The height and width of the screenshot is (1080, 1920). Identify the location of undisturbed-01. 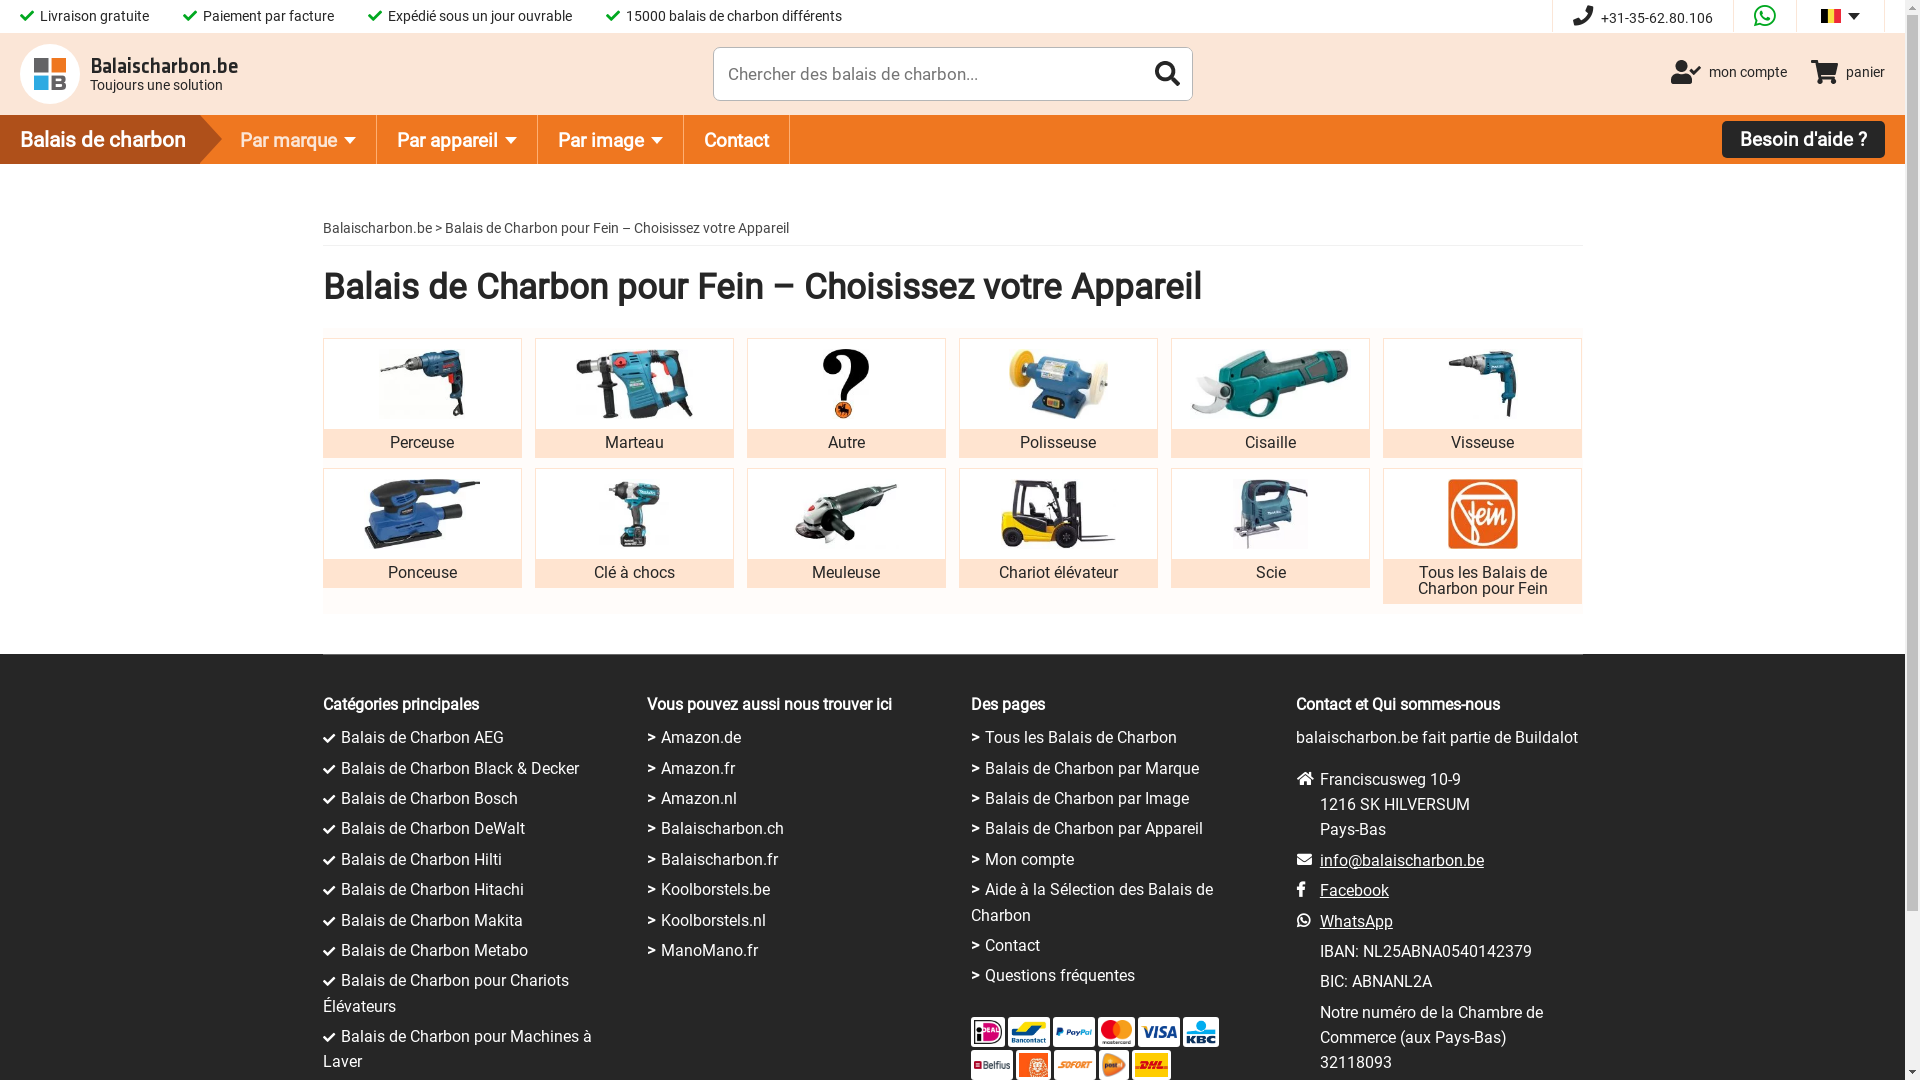
(846, 384).